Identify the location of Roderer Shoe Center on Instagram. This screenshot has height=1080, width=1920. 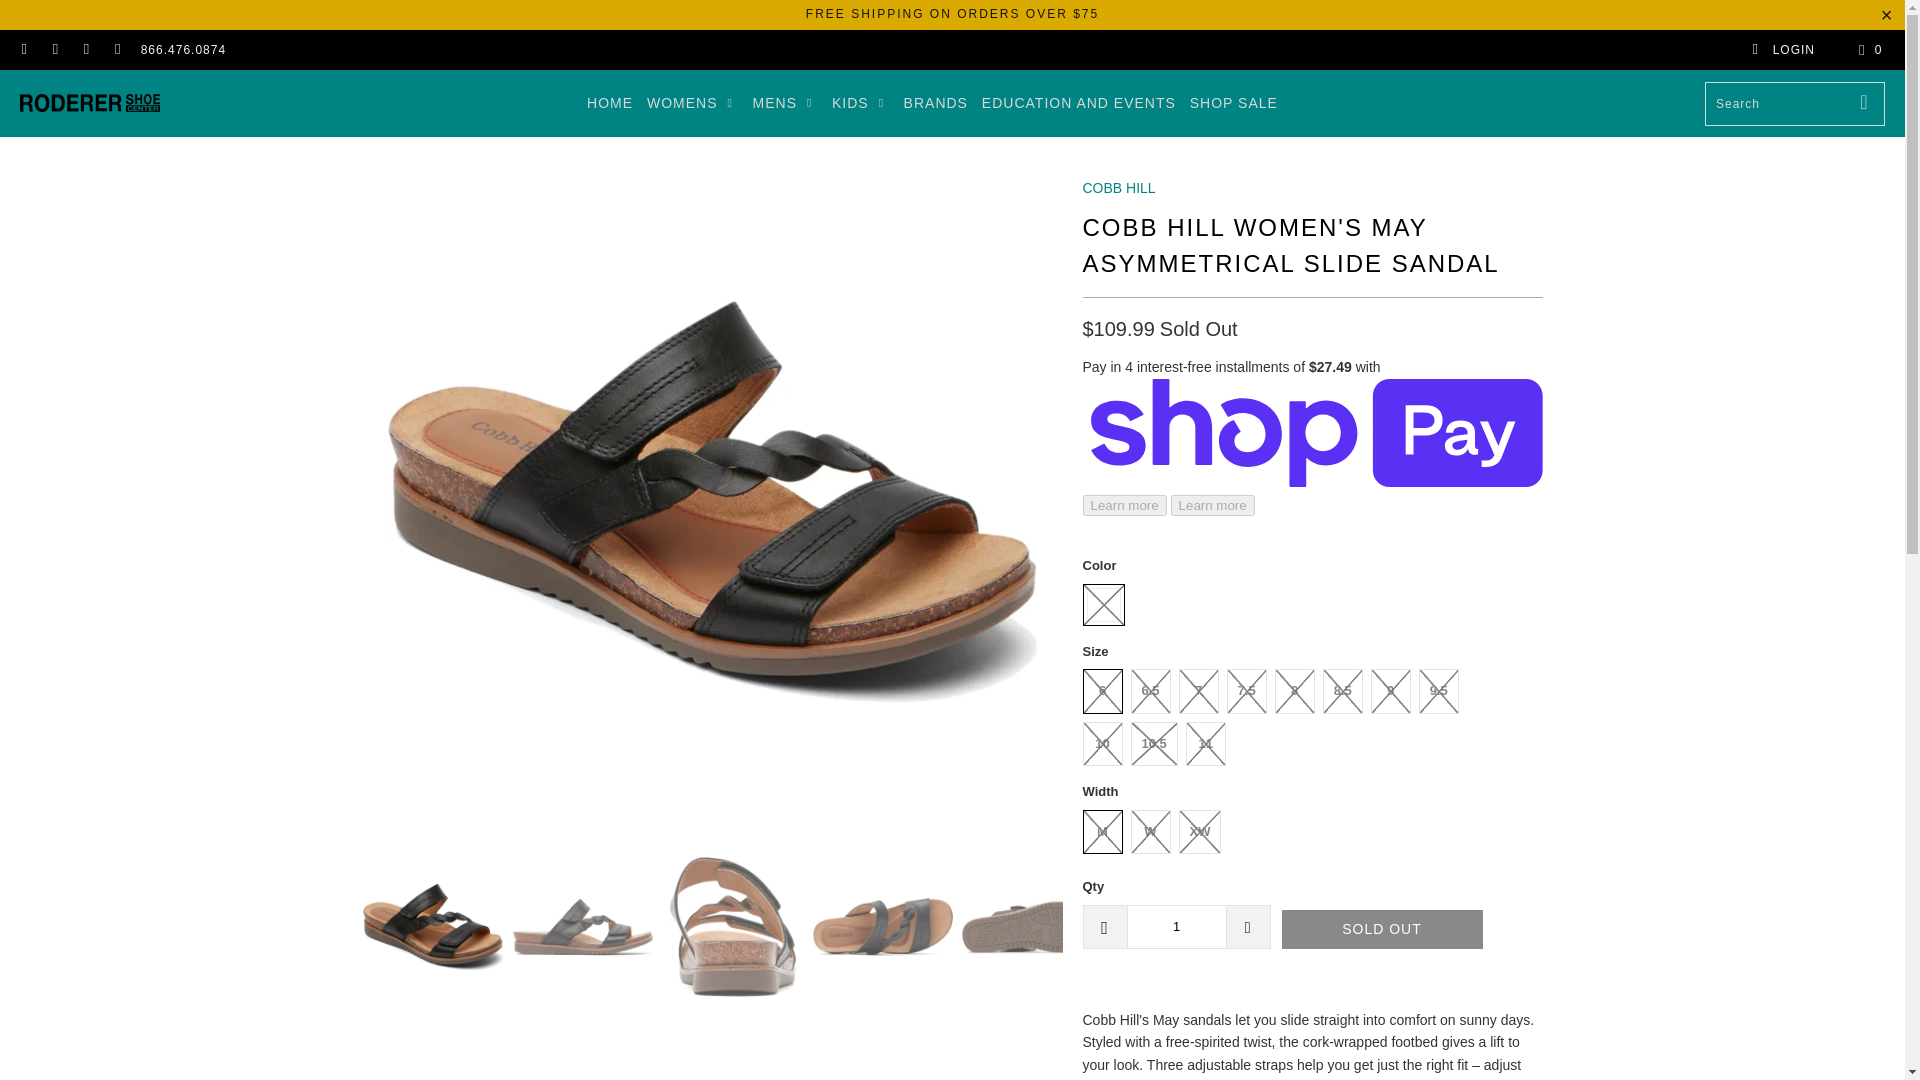
(54, 50).